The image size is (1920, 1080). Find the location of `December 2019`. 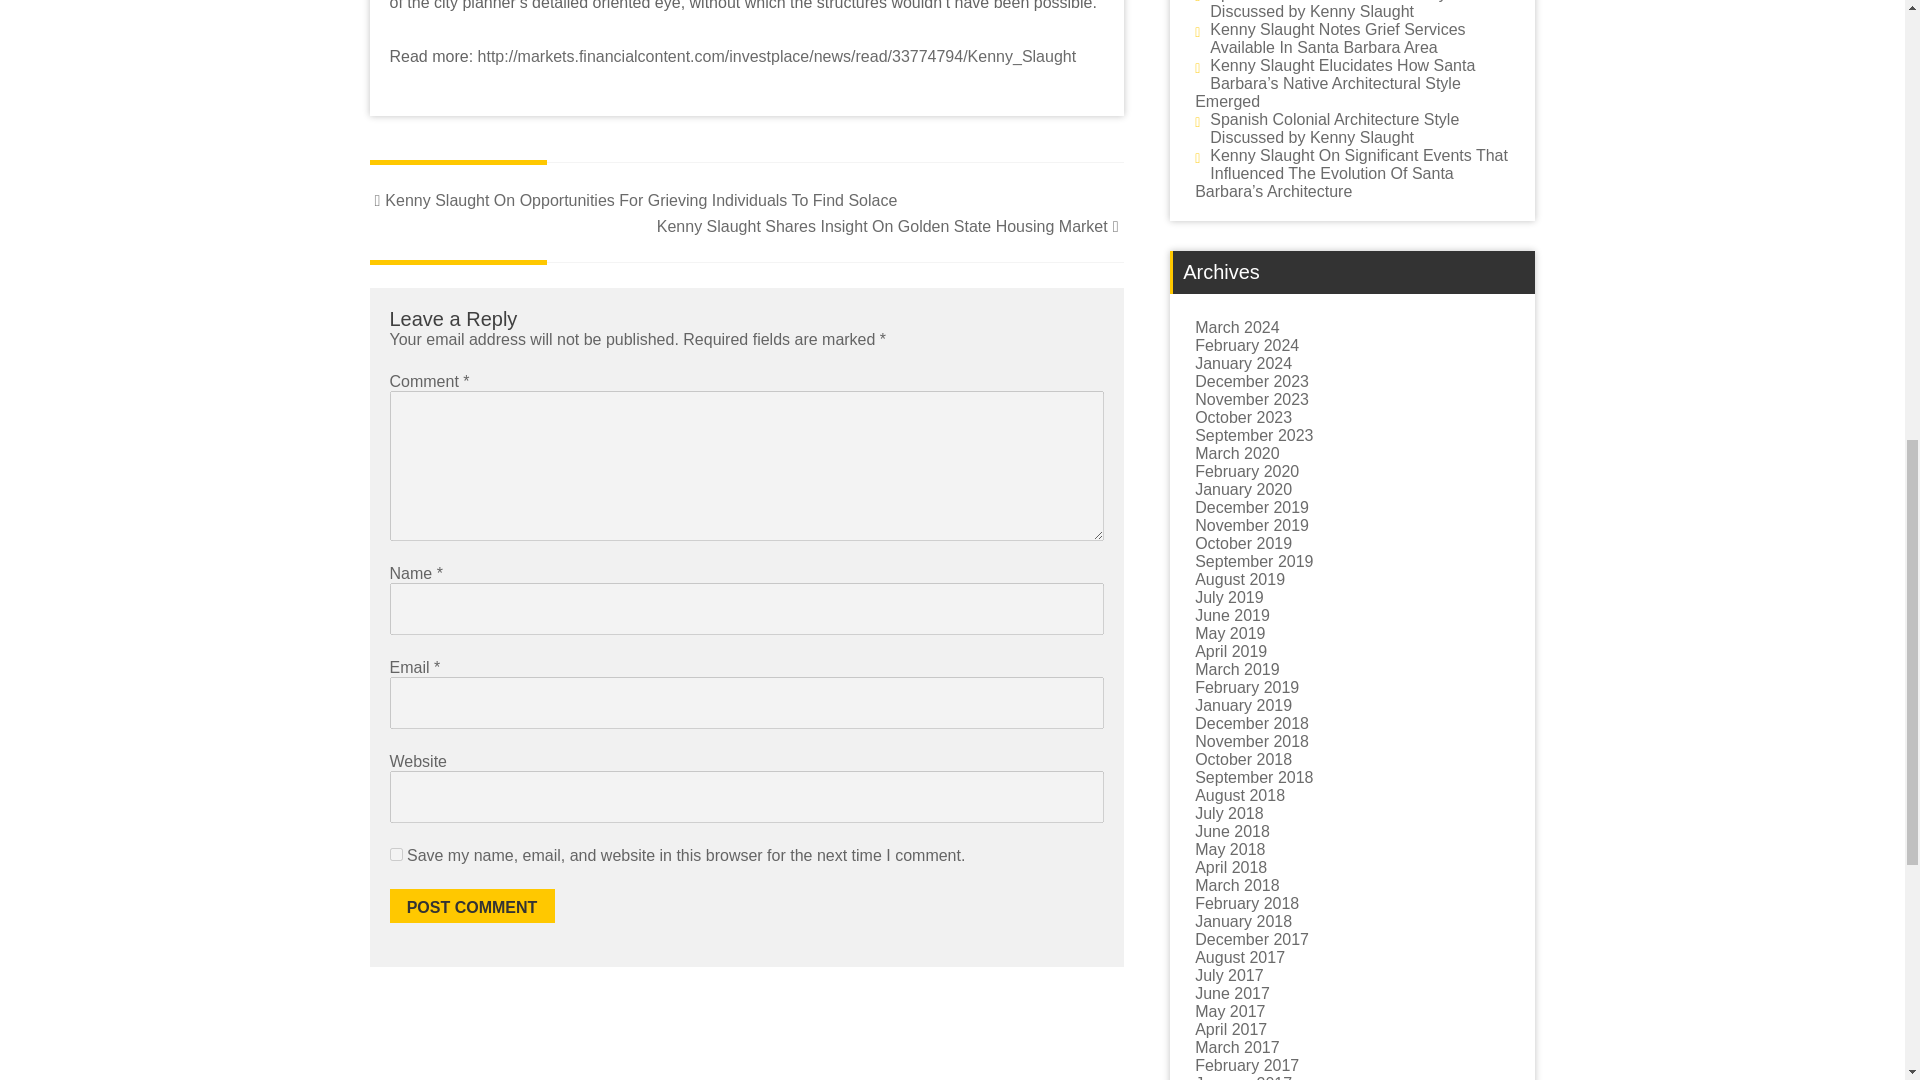

December 2019 is located at coordinates (1252, 507).